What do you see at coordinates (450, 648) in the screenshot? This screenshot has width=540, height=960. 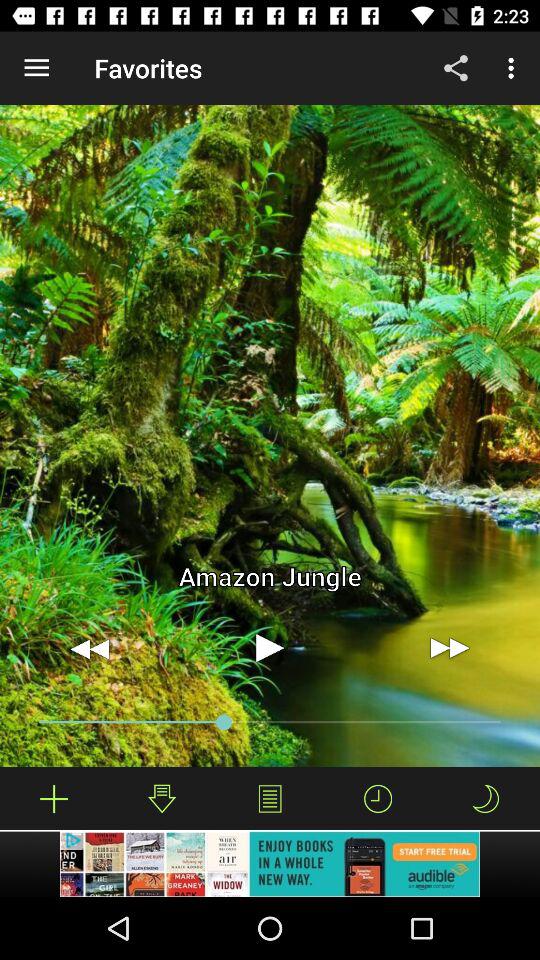 I see `move forward` at bounding box center [450, 648].